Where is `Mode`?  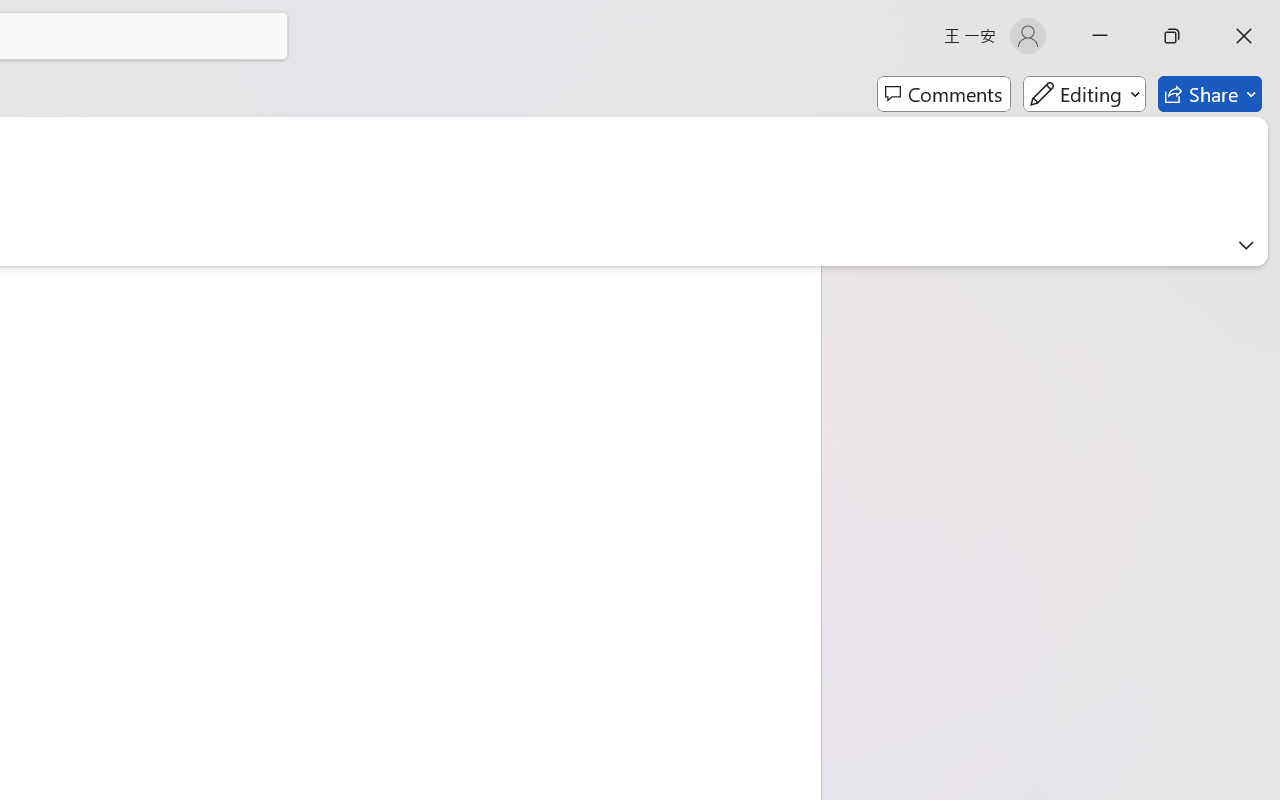 Mode is located at coordinates (1084, 94).